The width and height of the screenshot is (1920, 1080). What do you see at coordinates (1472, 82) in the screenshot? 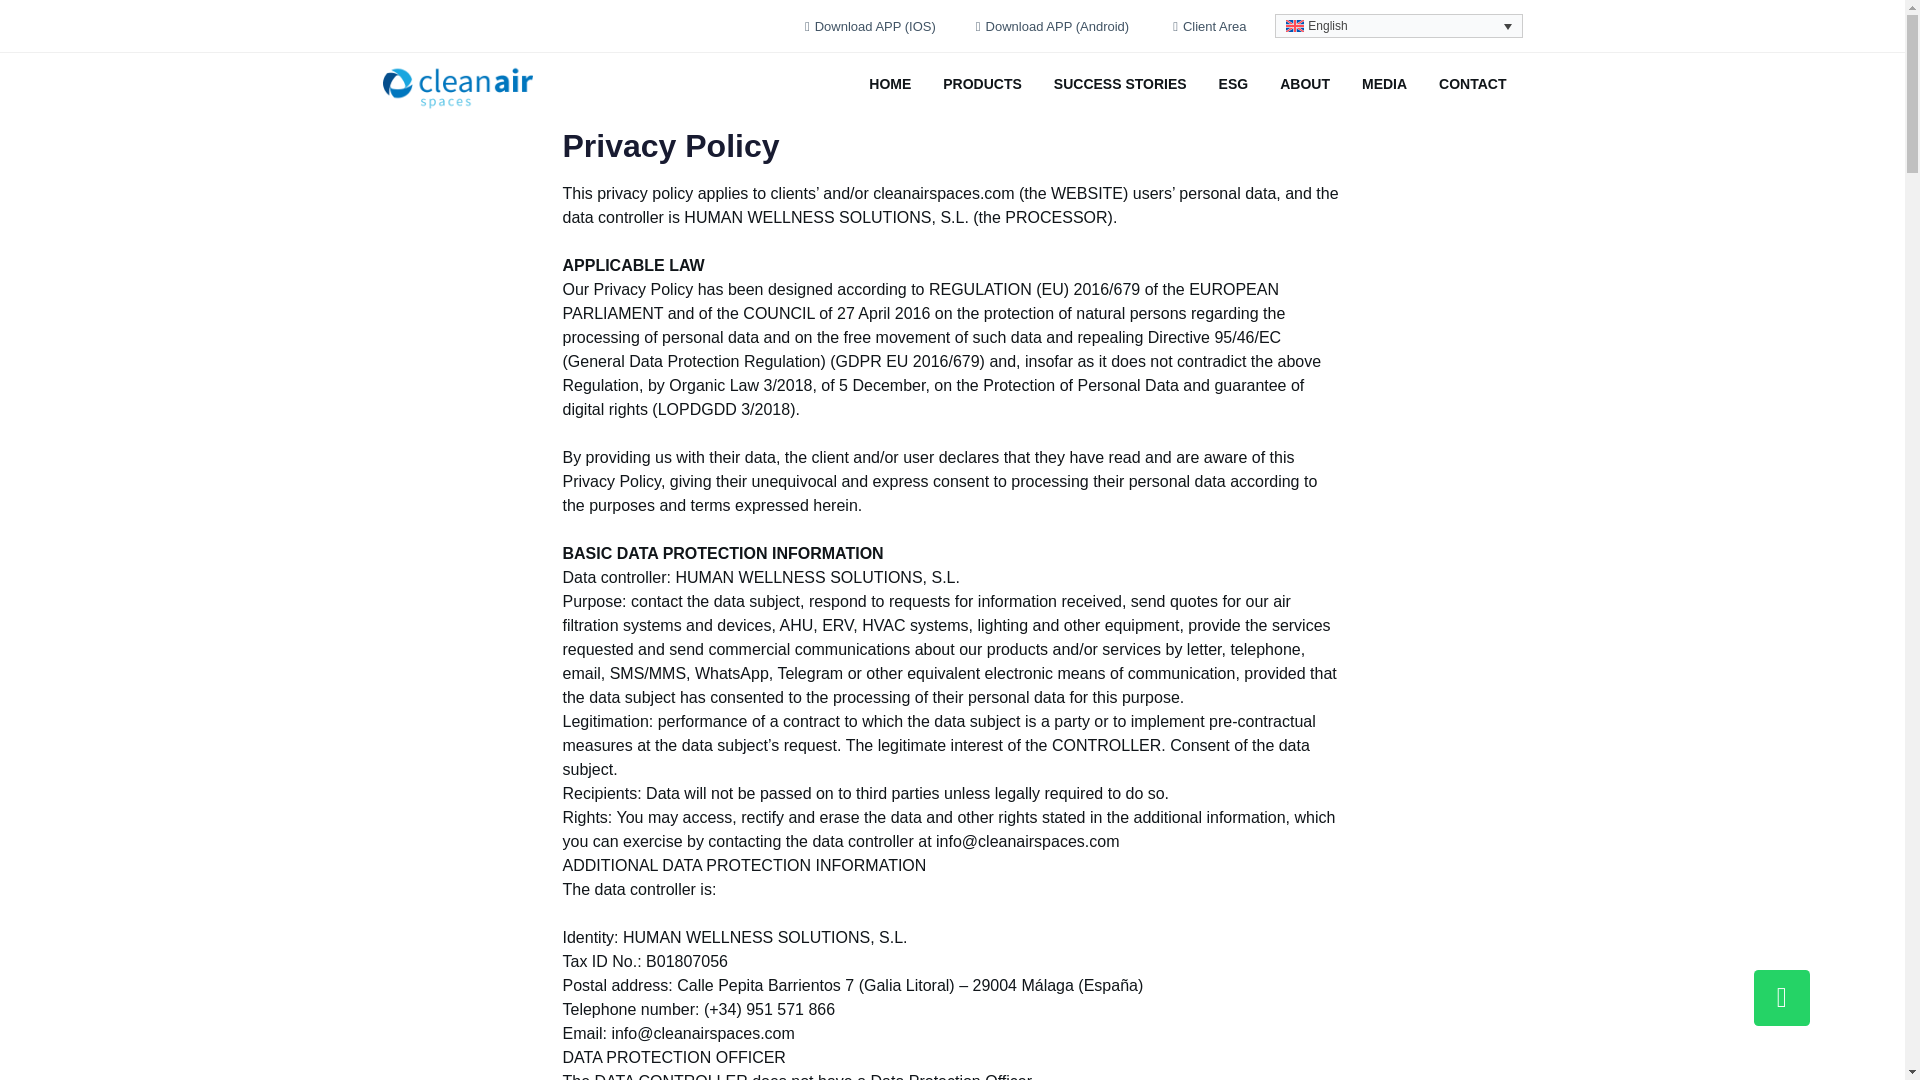
I see `CONTACT` at bounding box center [1472, 82].